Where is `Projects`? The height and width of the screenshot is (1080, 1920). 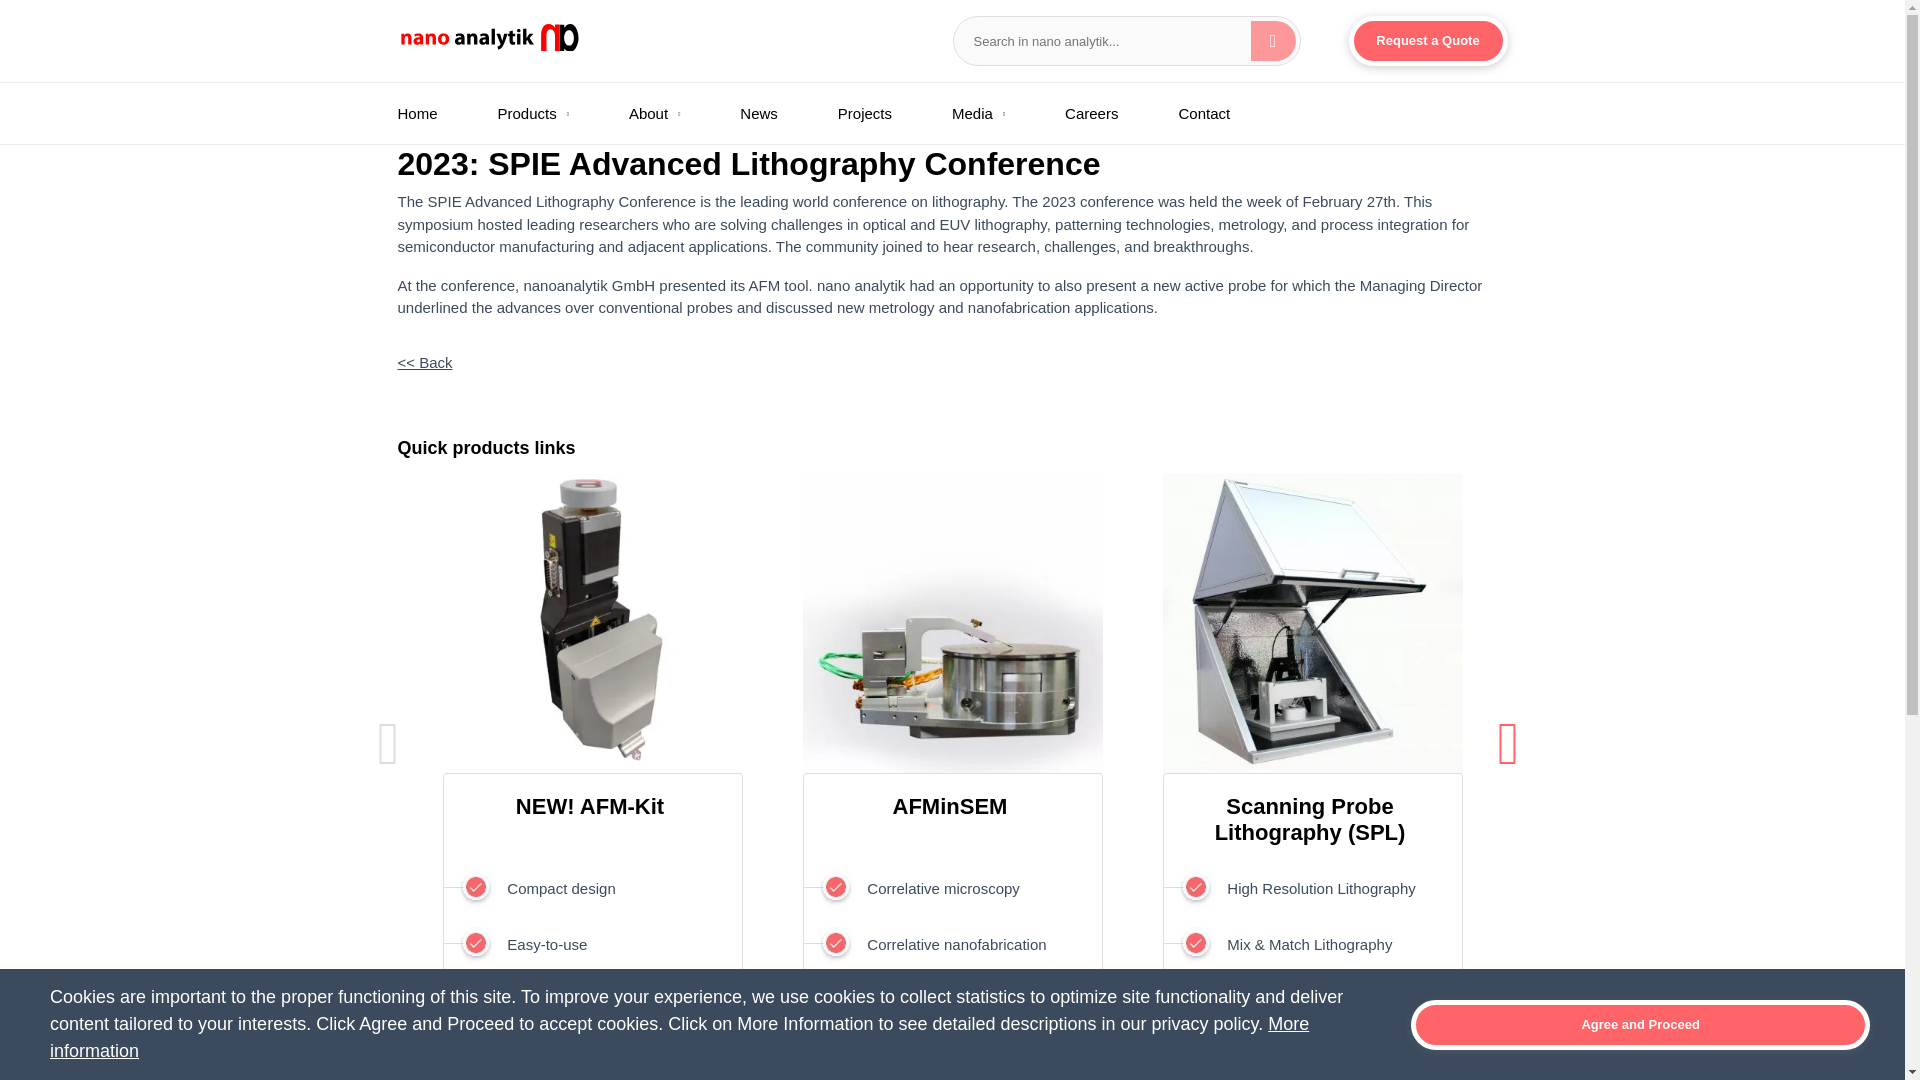
Projects is located at coordinates (874, 117).